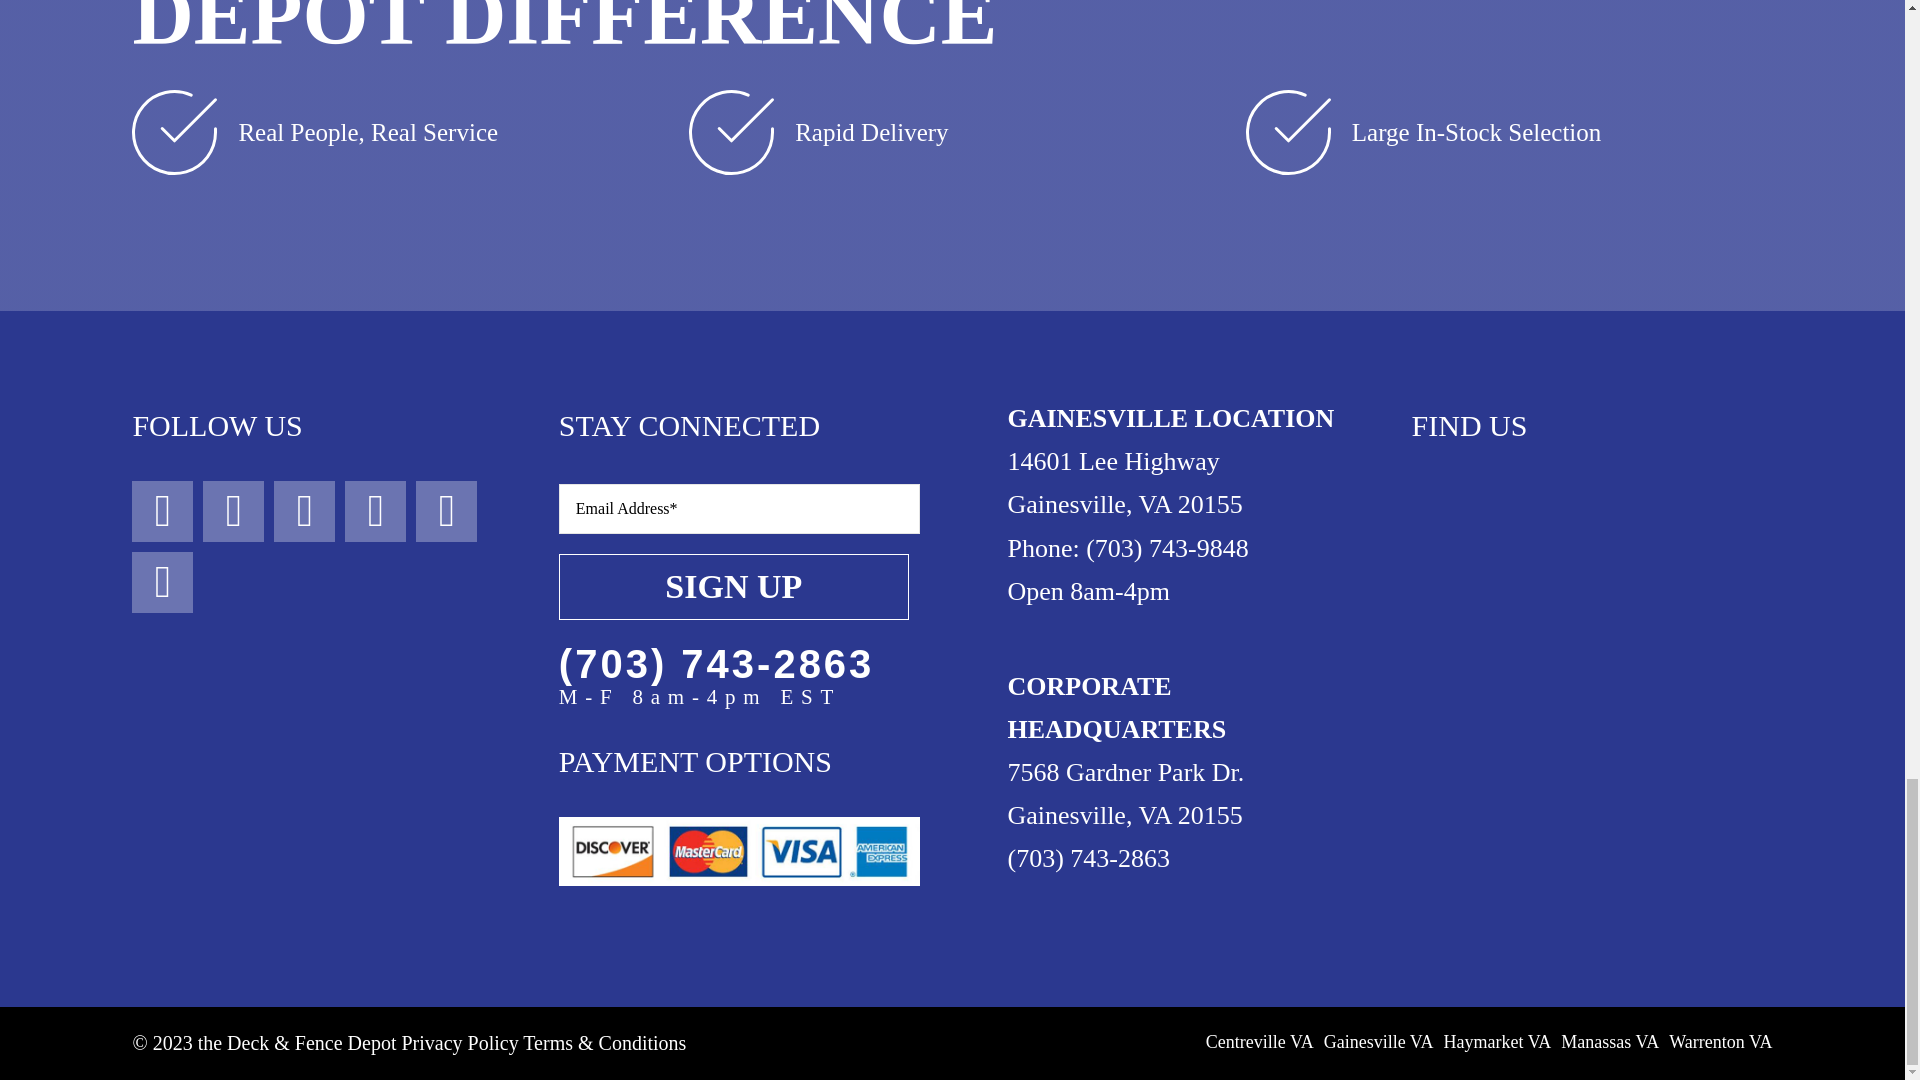 Image resolution: width=1920 pixels, height=1080 pixels. What do you see at coordinates (738, 850) in the screenshot?
I see `4CCImage` at bounding box center [738, 850].